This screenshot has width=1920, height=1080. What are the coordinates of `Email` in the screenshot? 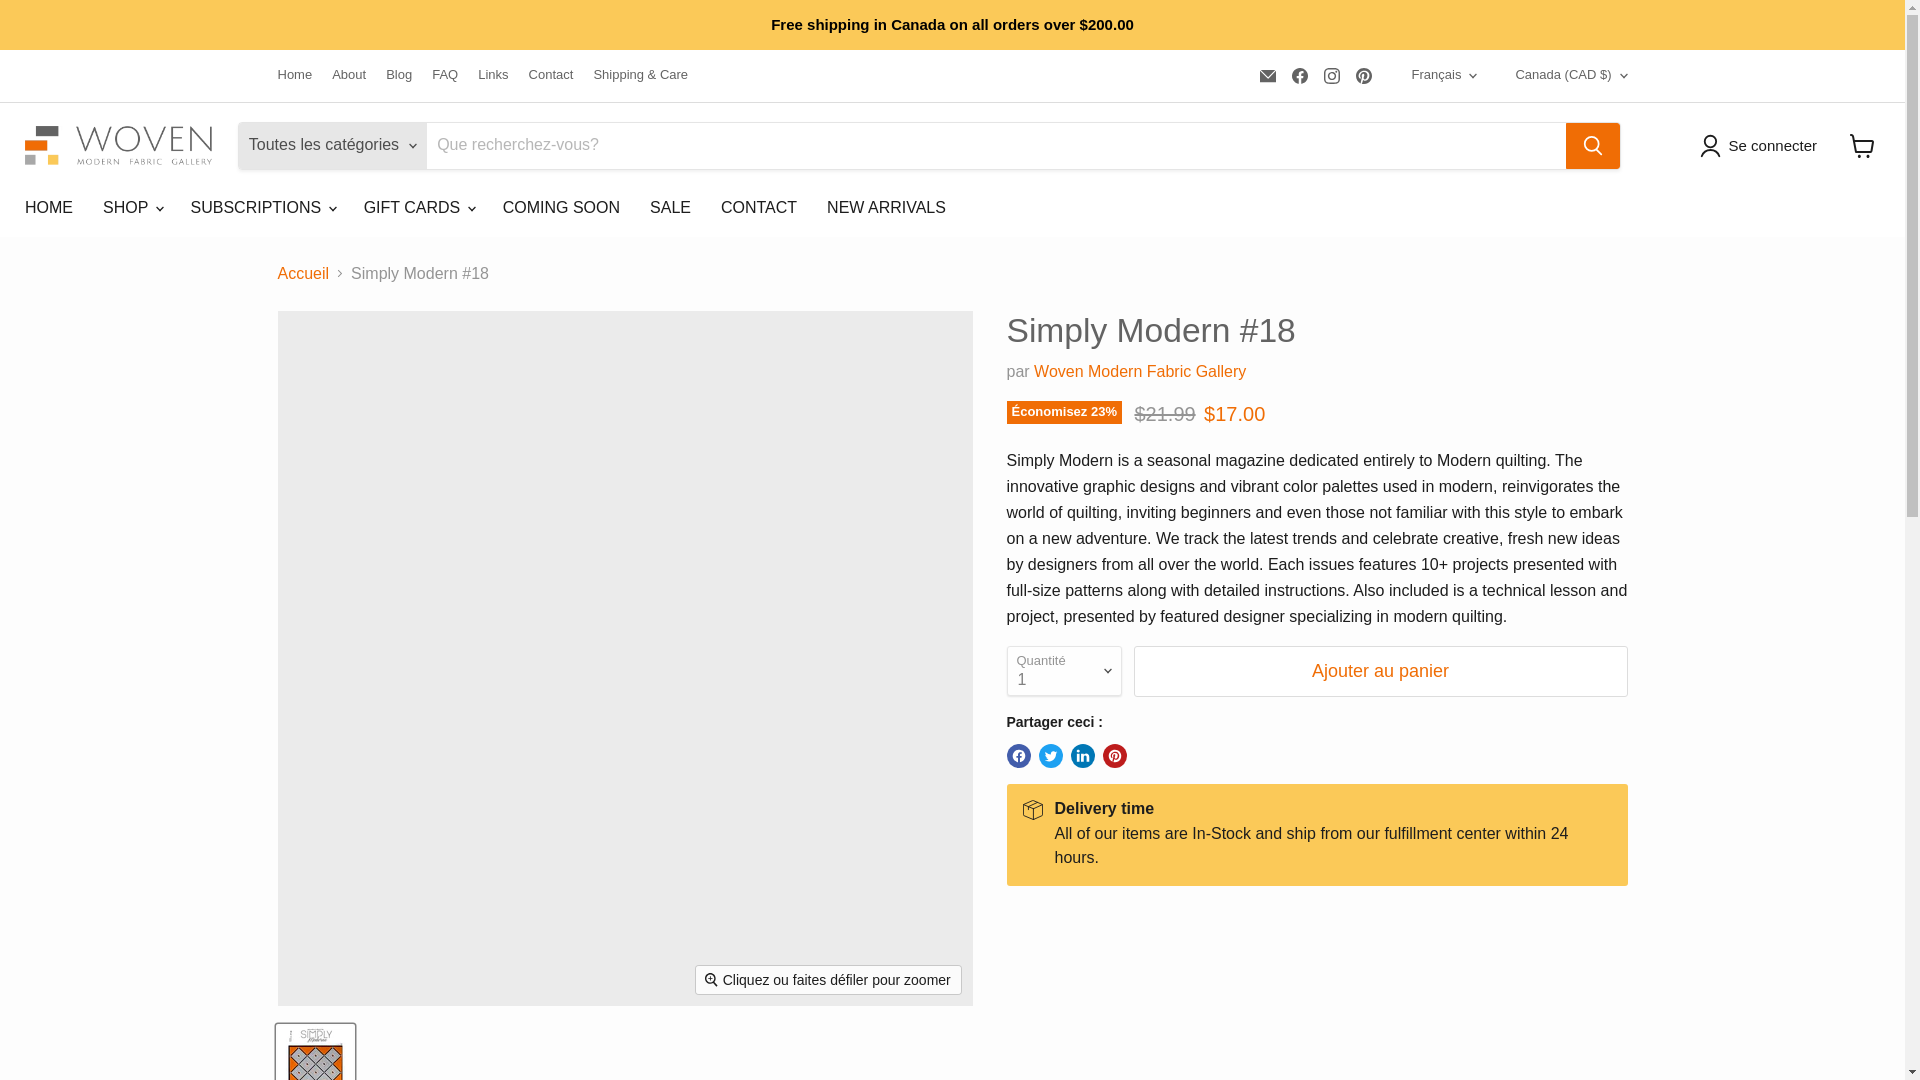 It's located at (1268, 75).